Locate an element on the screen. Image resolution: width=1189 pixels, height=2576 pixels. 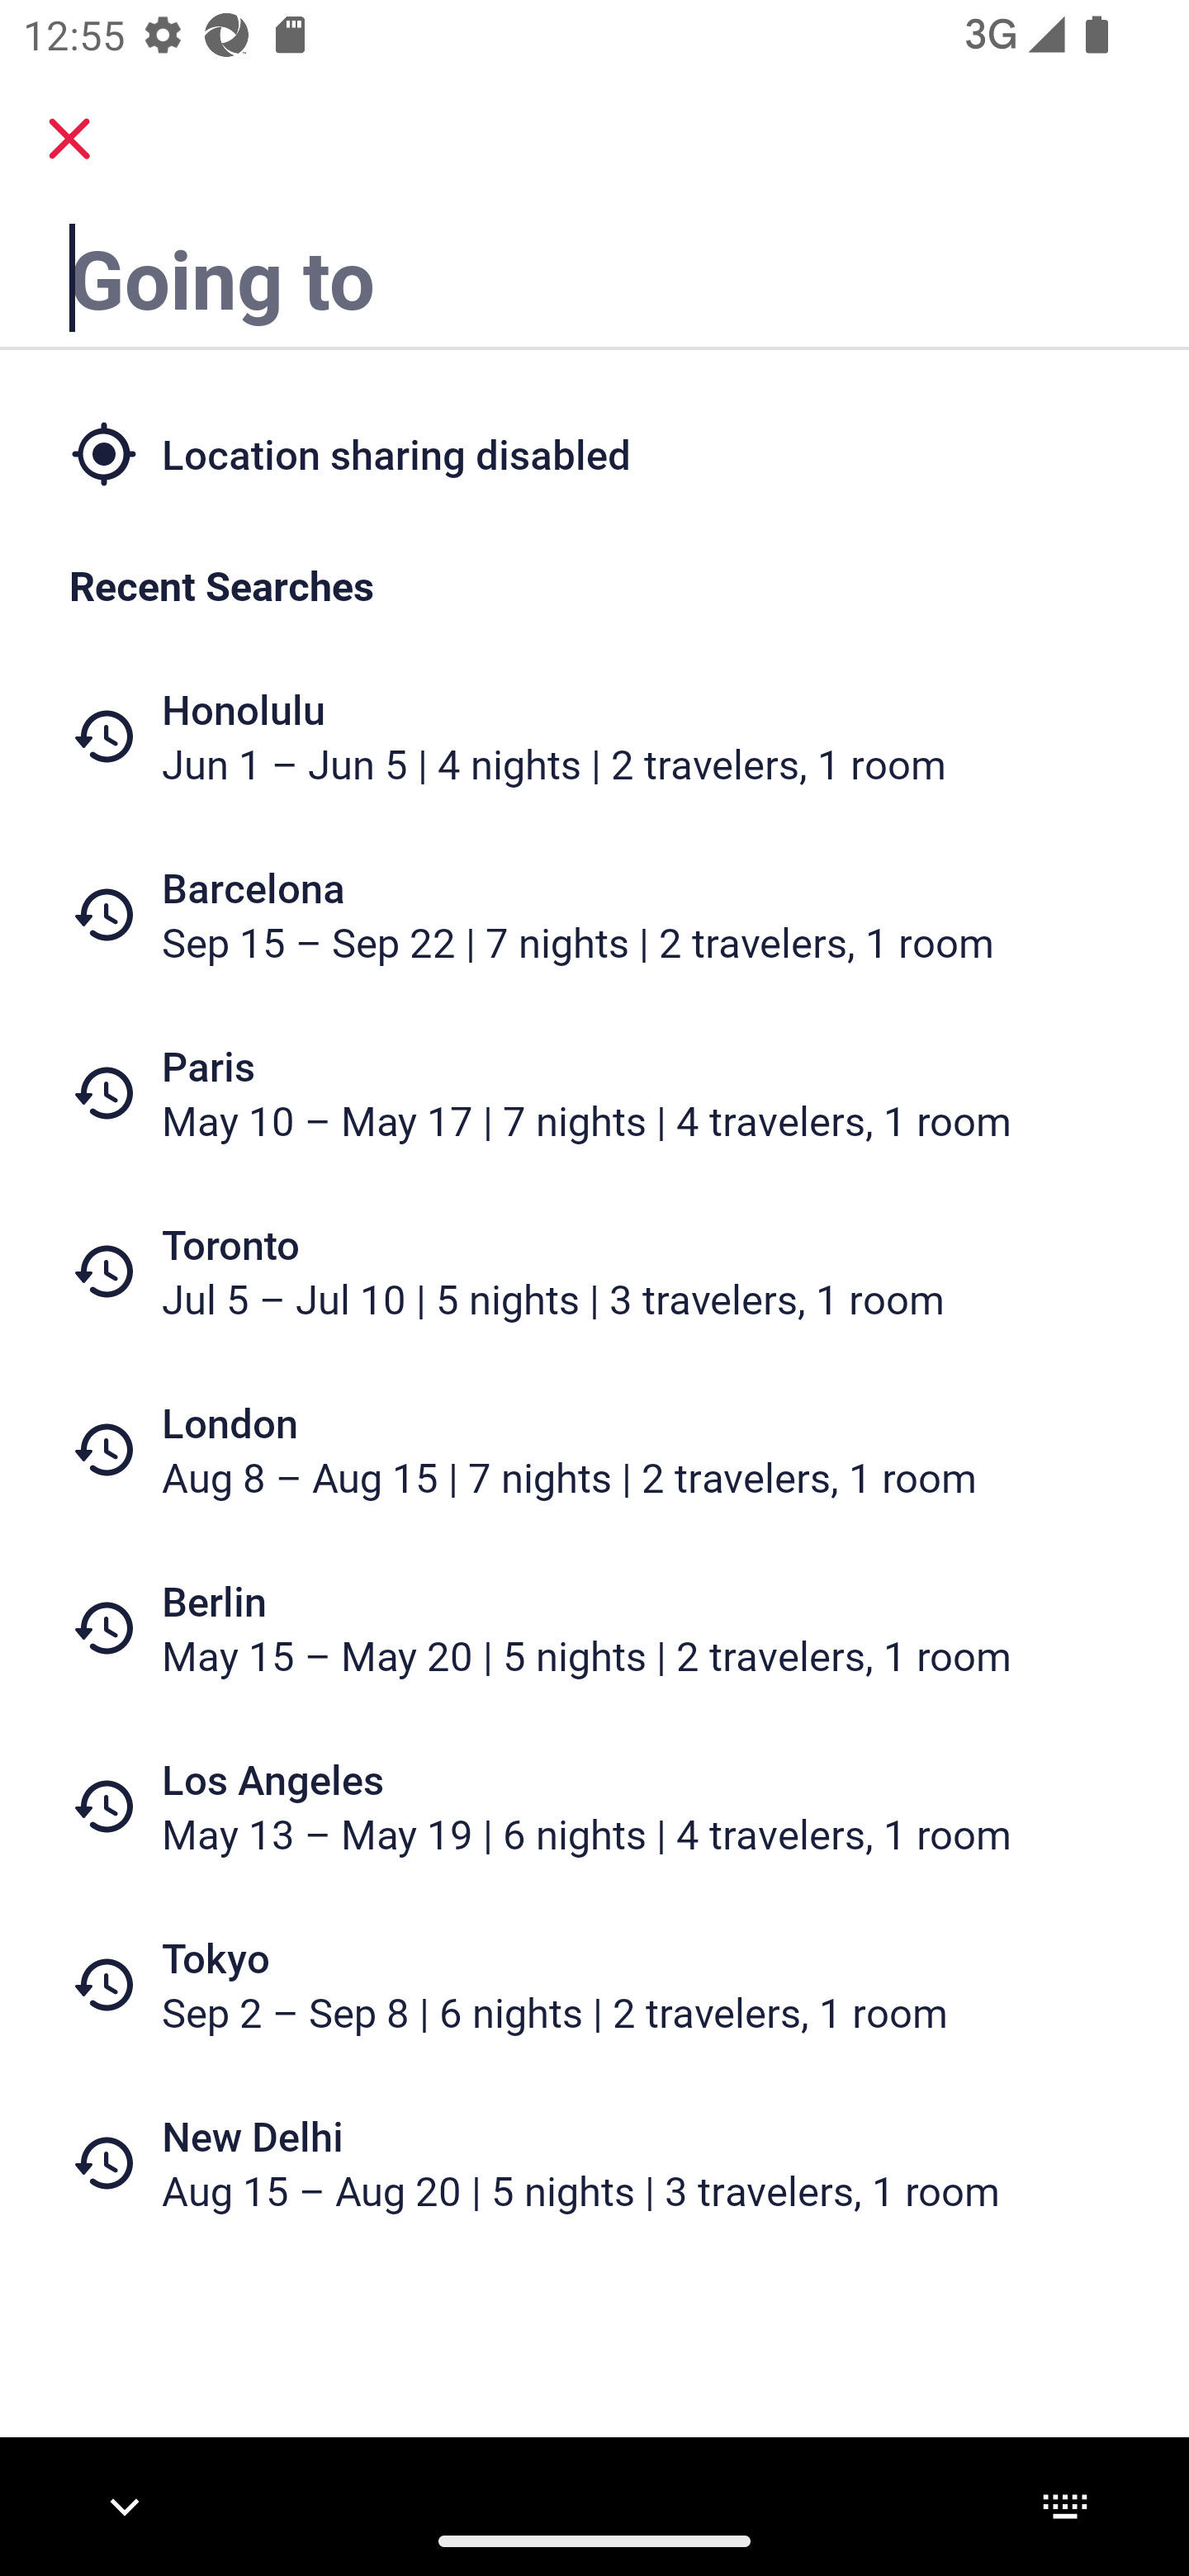
Location sharing disabled is located at coordinates (594, 452).